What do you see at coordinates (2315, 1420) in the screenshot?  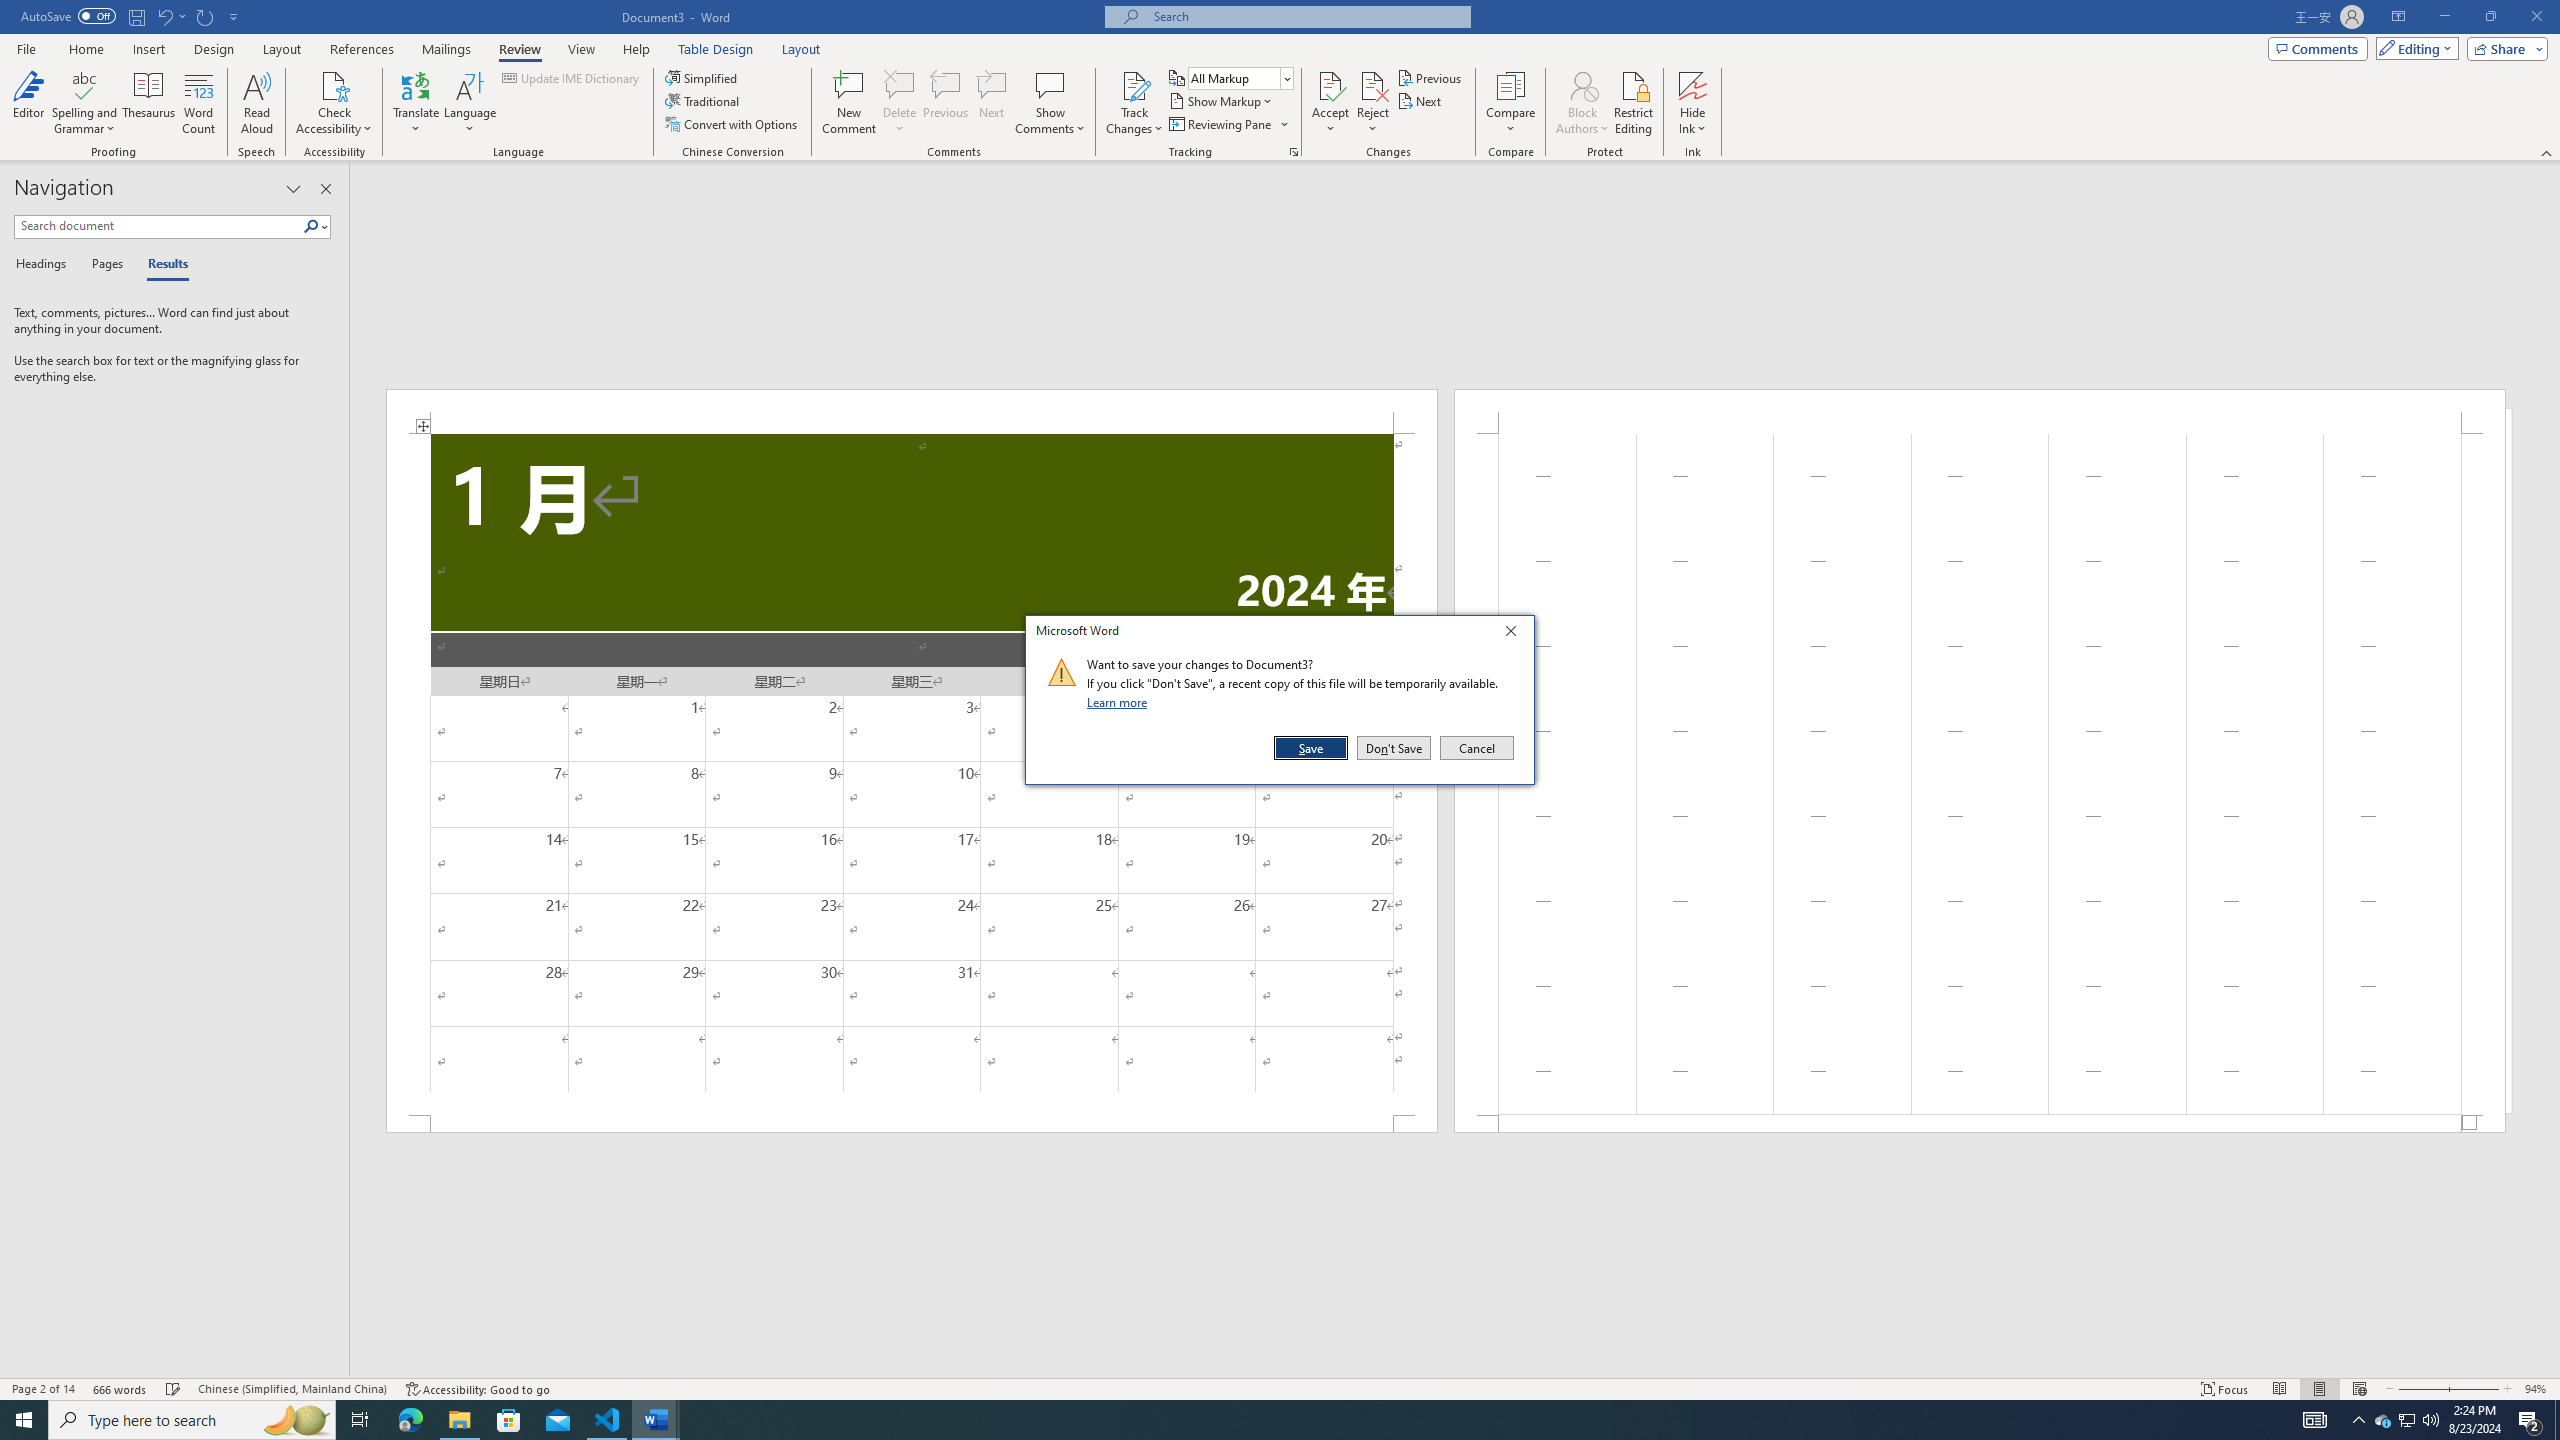 I see `AutomationID: 4105` at bounding box center [2315, 1420].